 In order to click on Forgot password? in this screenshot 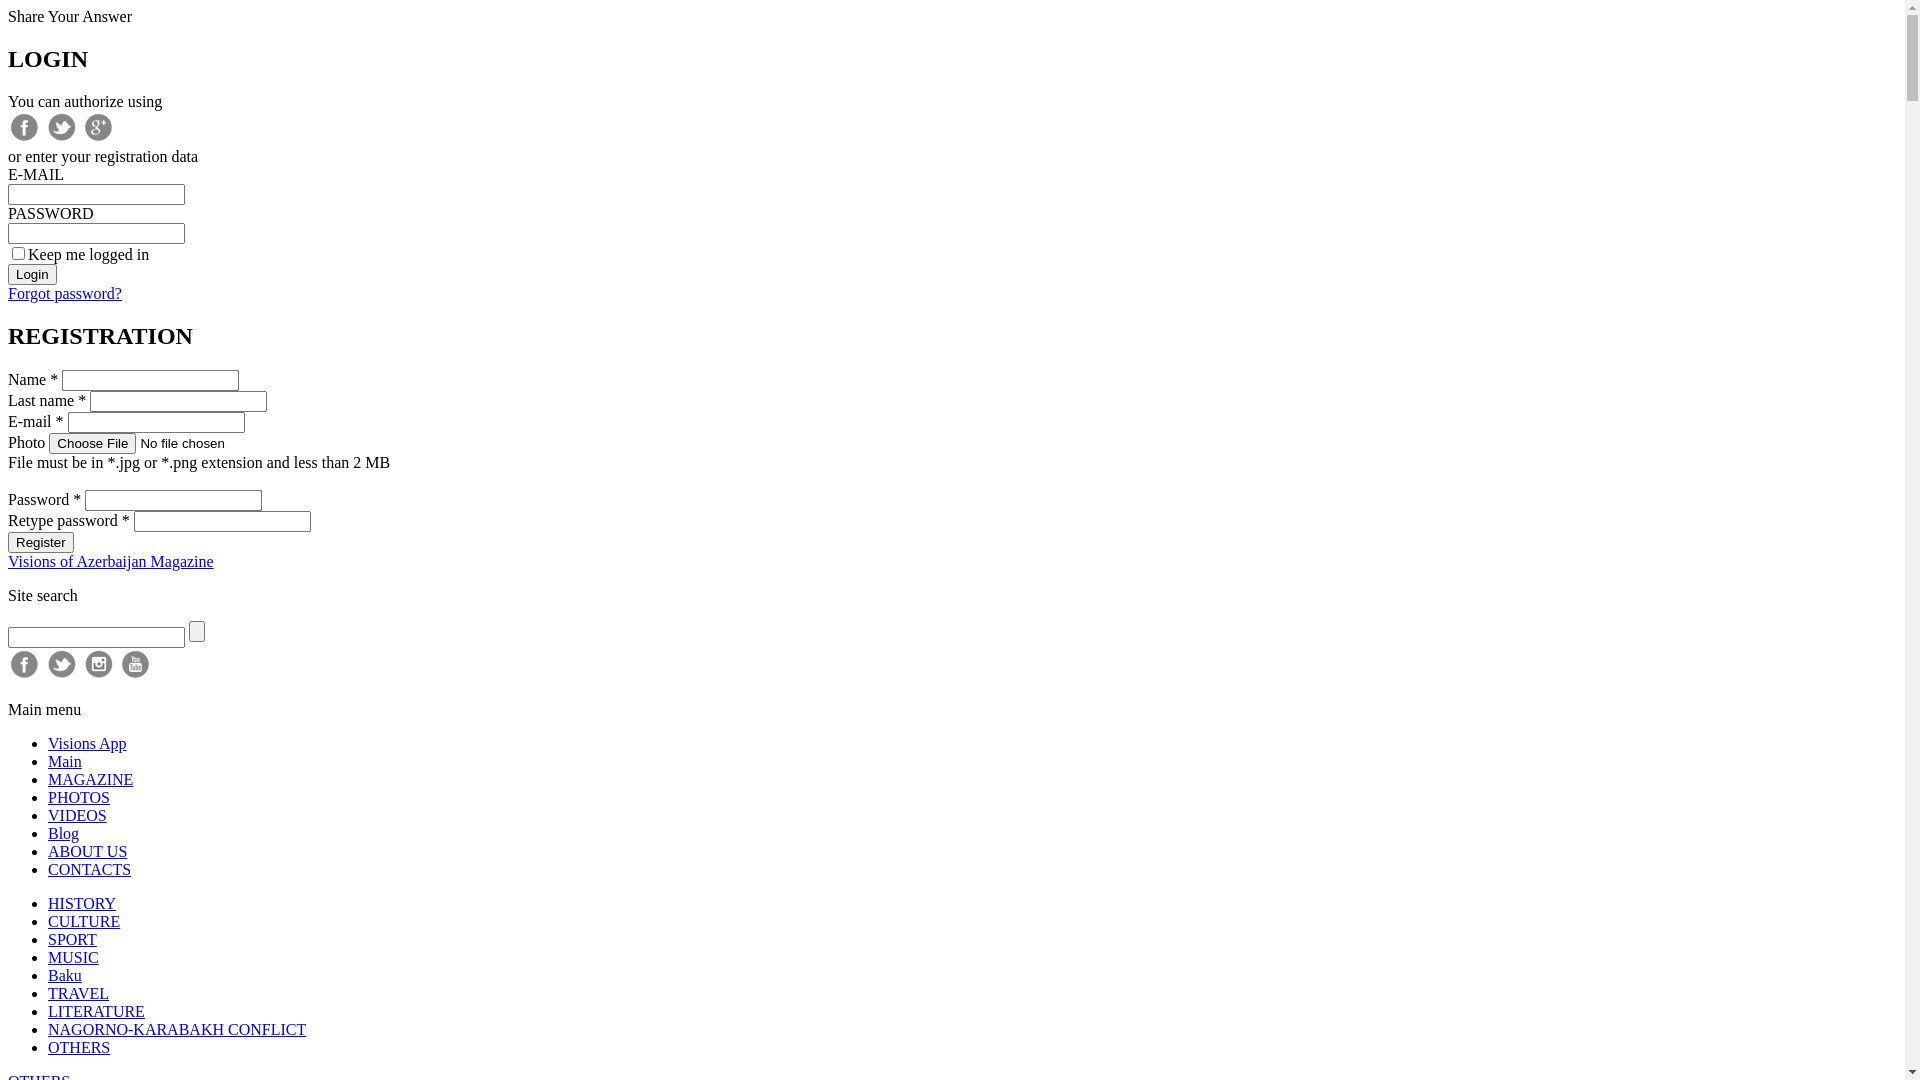, I will do `click(65, 294)`.